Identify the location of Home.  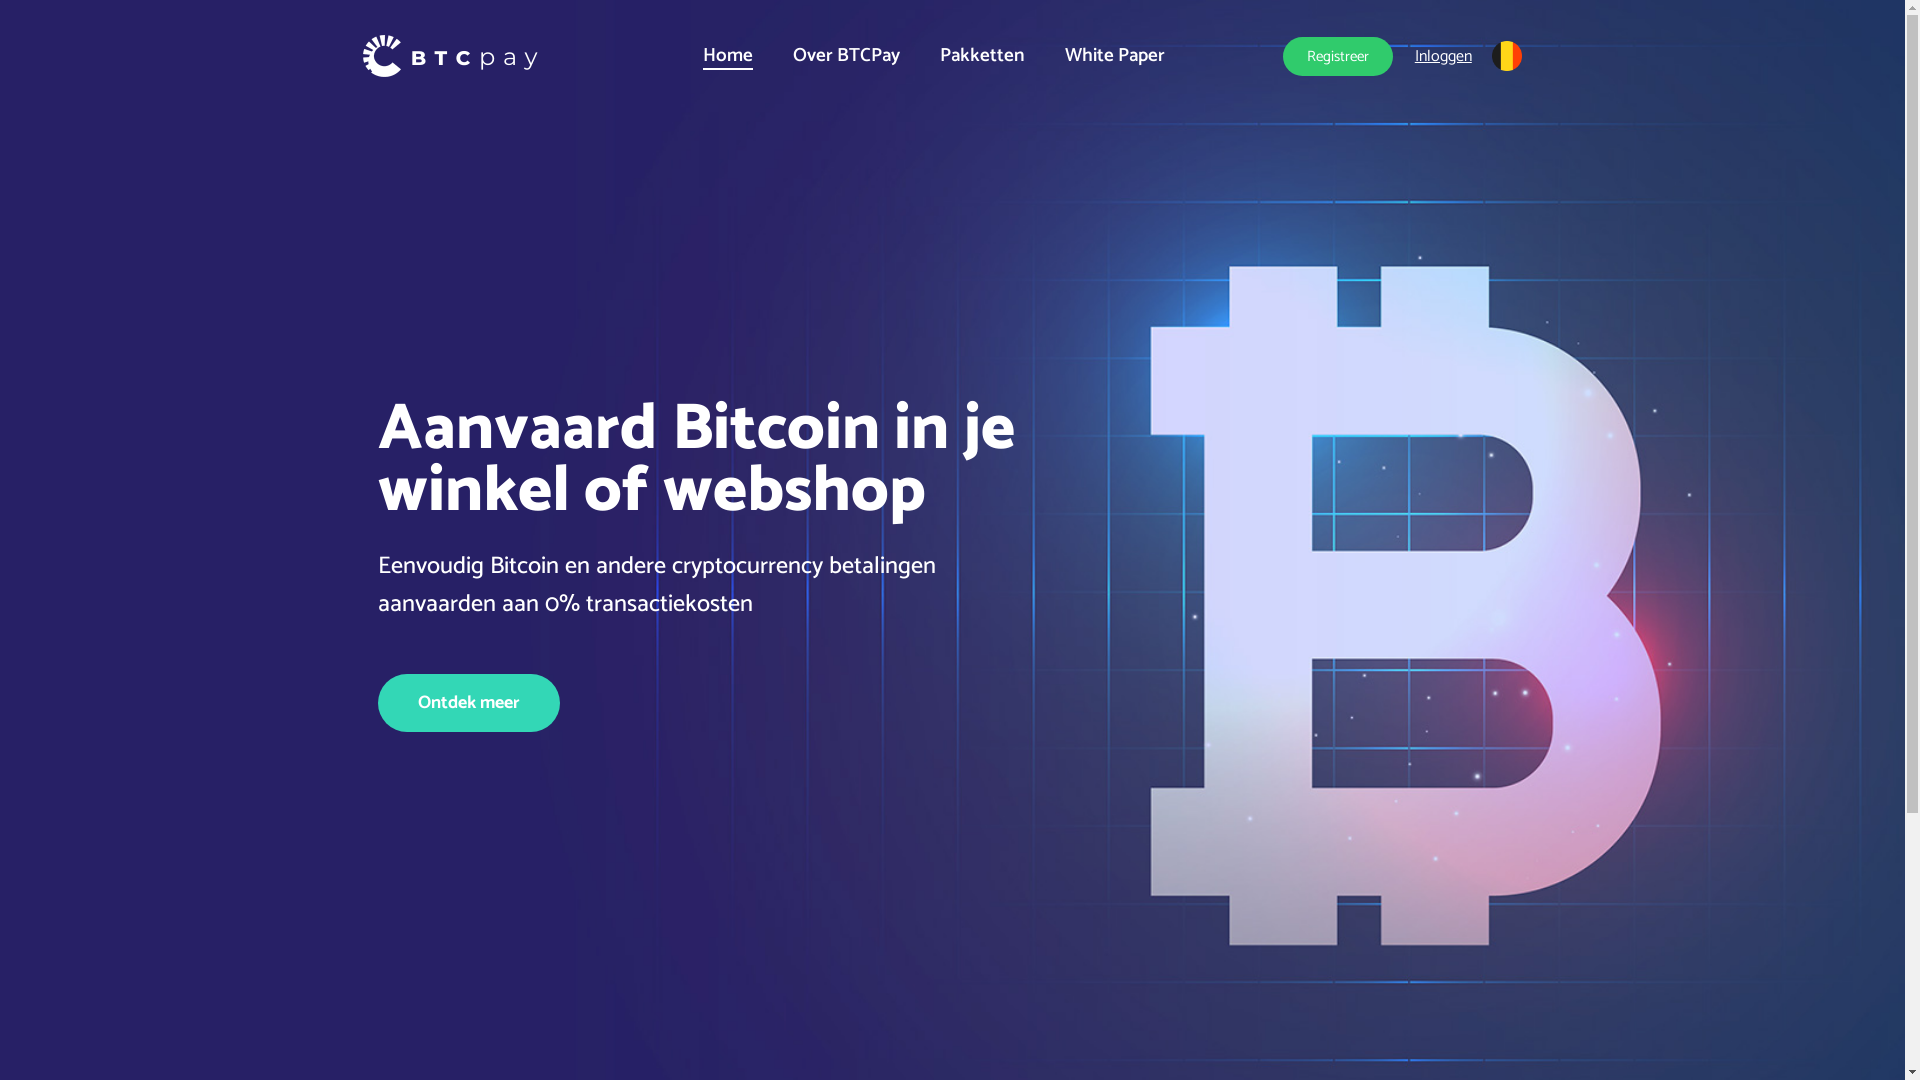
(728, 56).